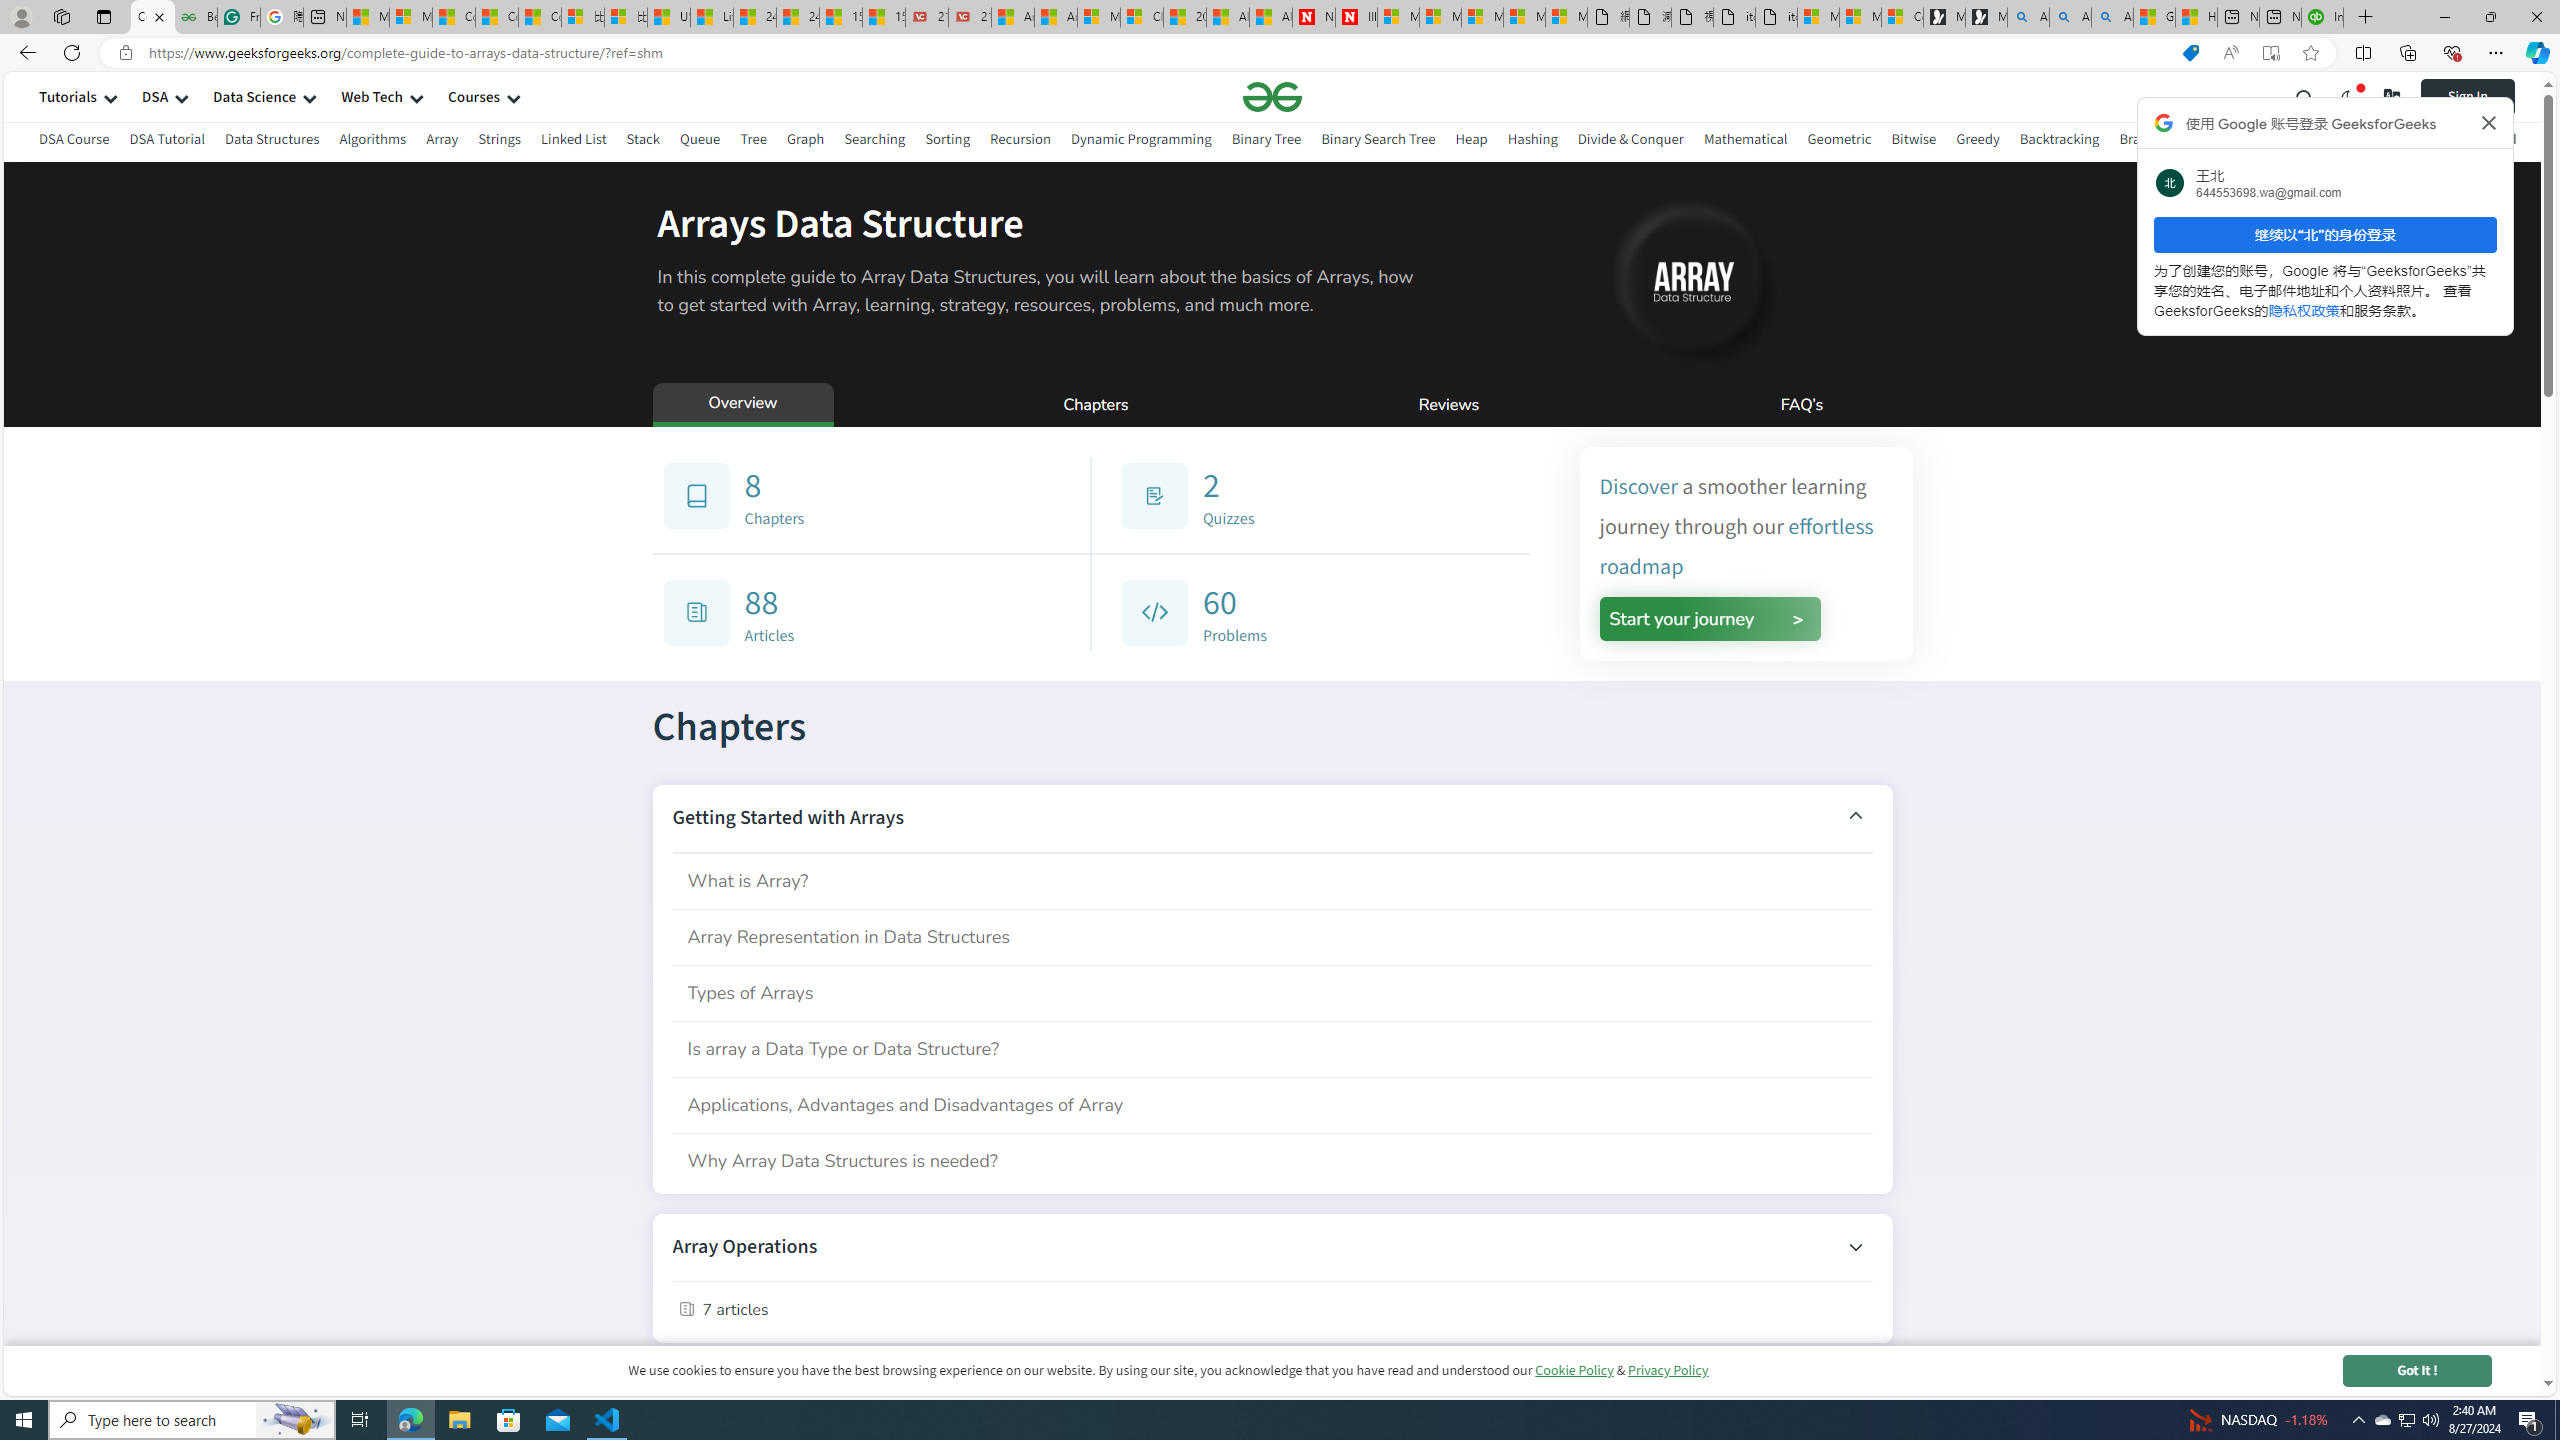  Describe the element at coordinates (74, 139) in the screenshot. I see `DSA Course` at that location.